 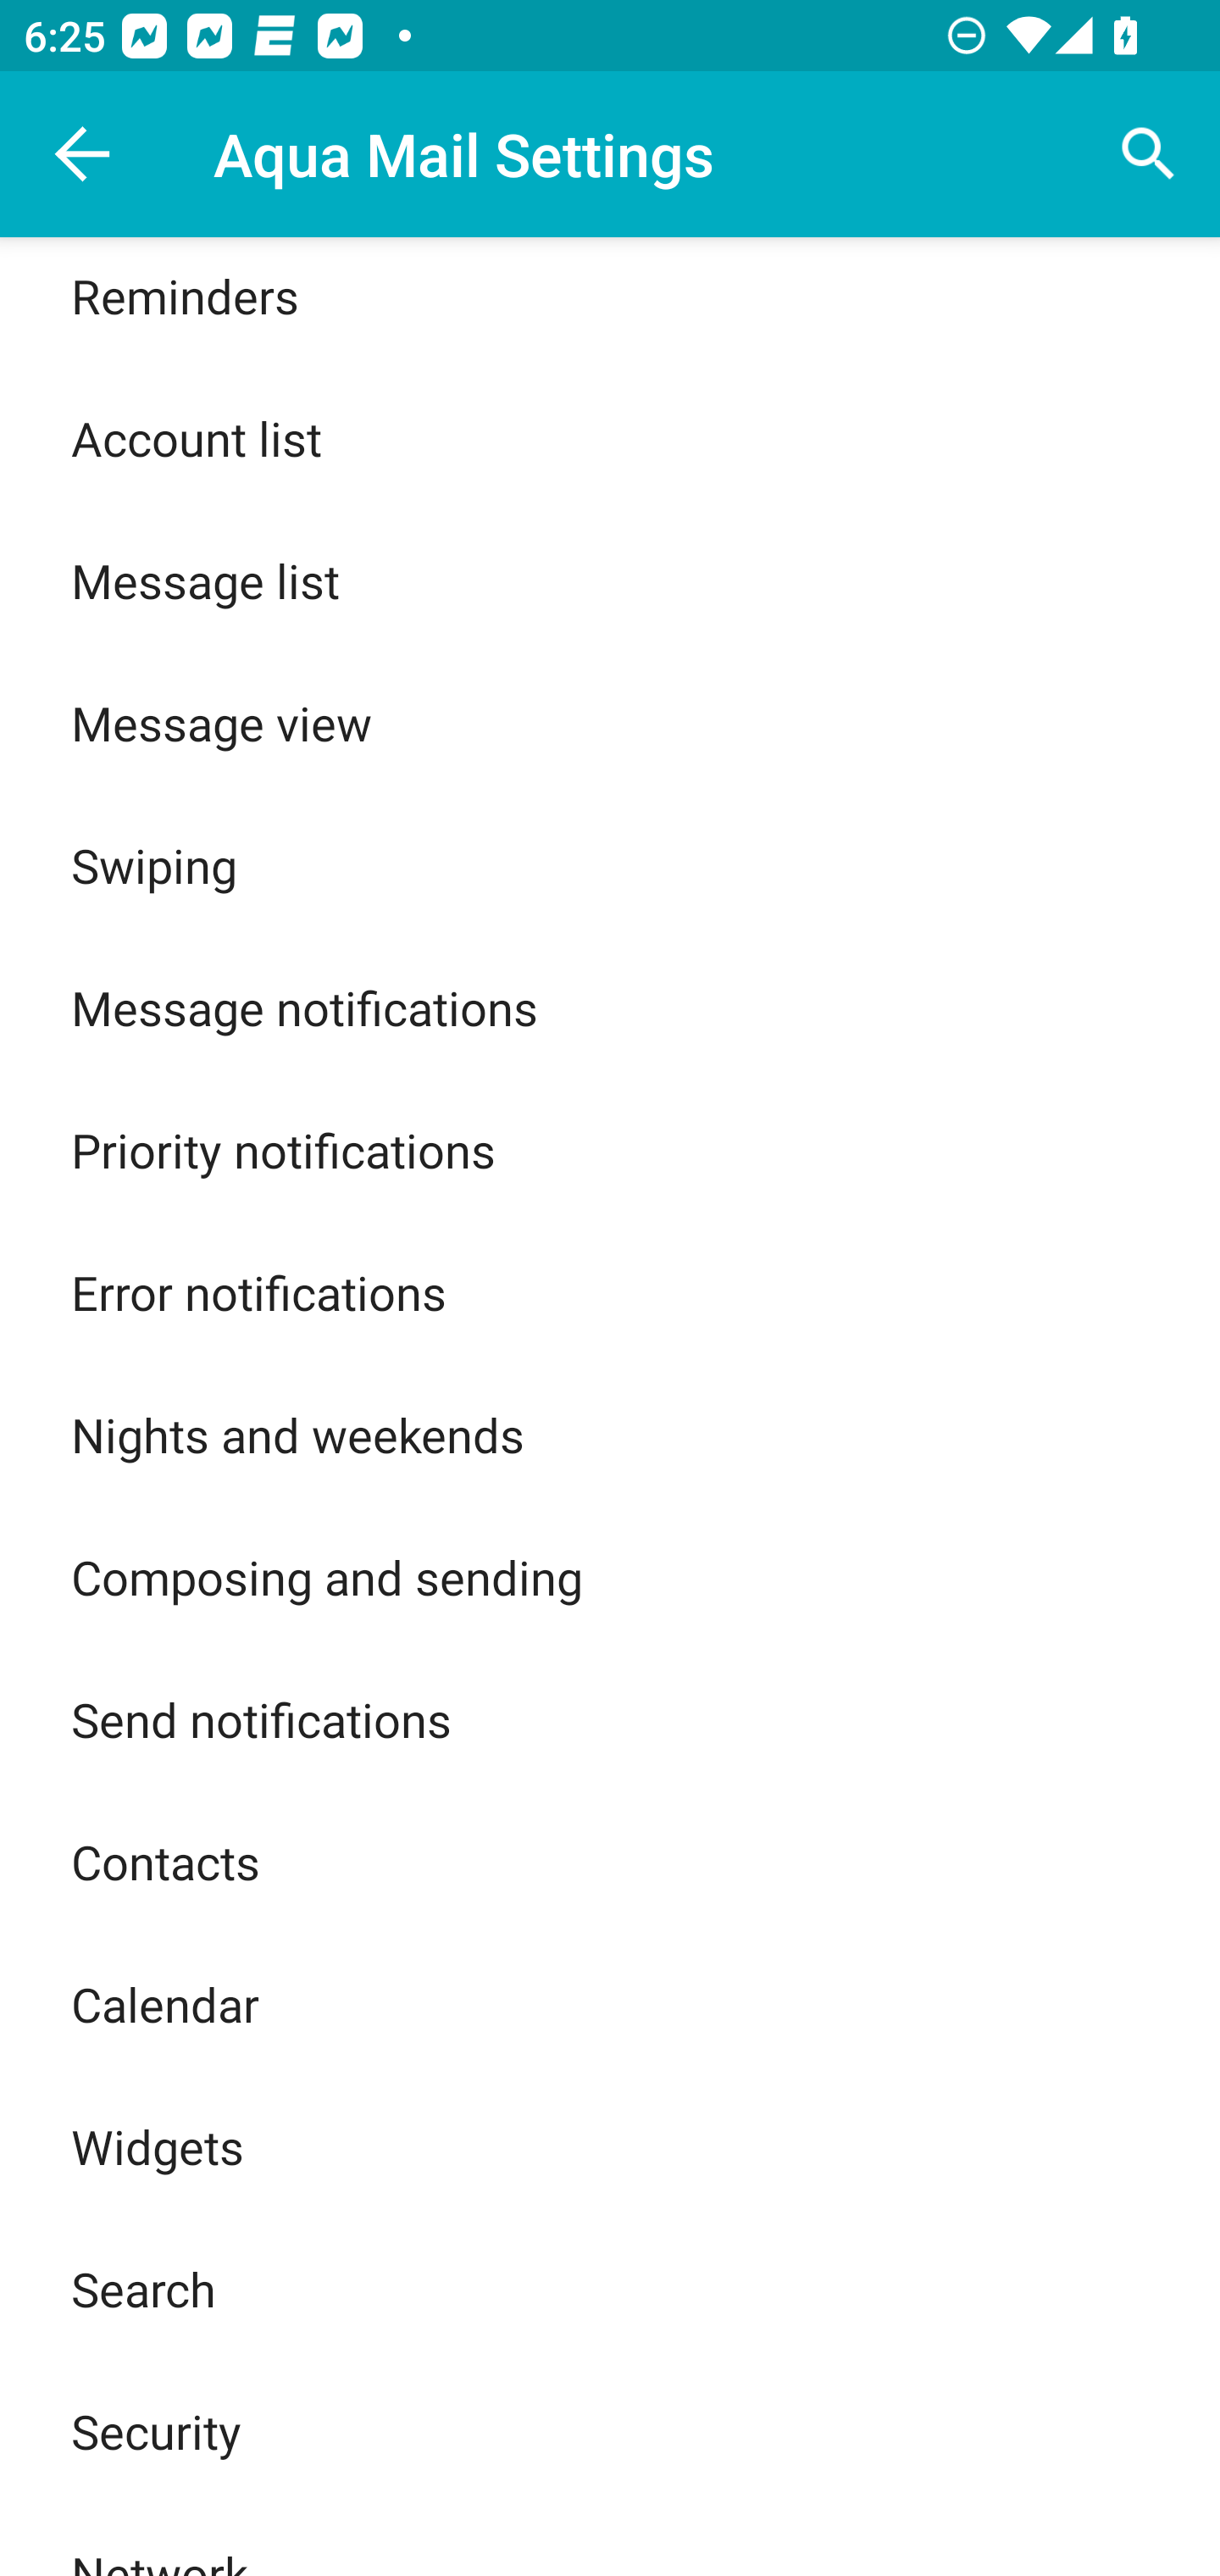 What do you see at coordinates (610, 301) in the screenshot?
I see `Reminders` at bounding box center [610, 301].